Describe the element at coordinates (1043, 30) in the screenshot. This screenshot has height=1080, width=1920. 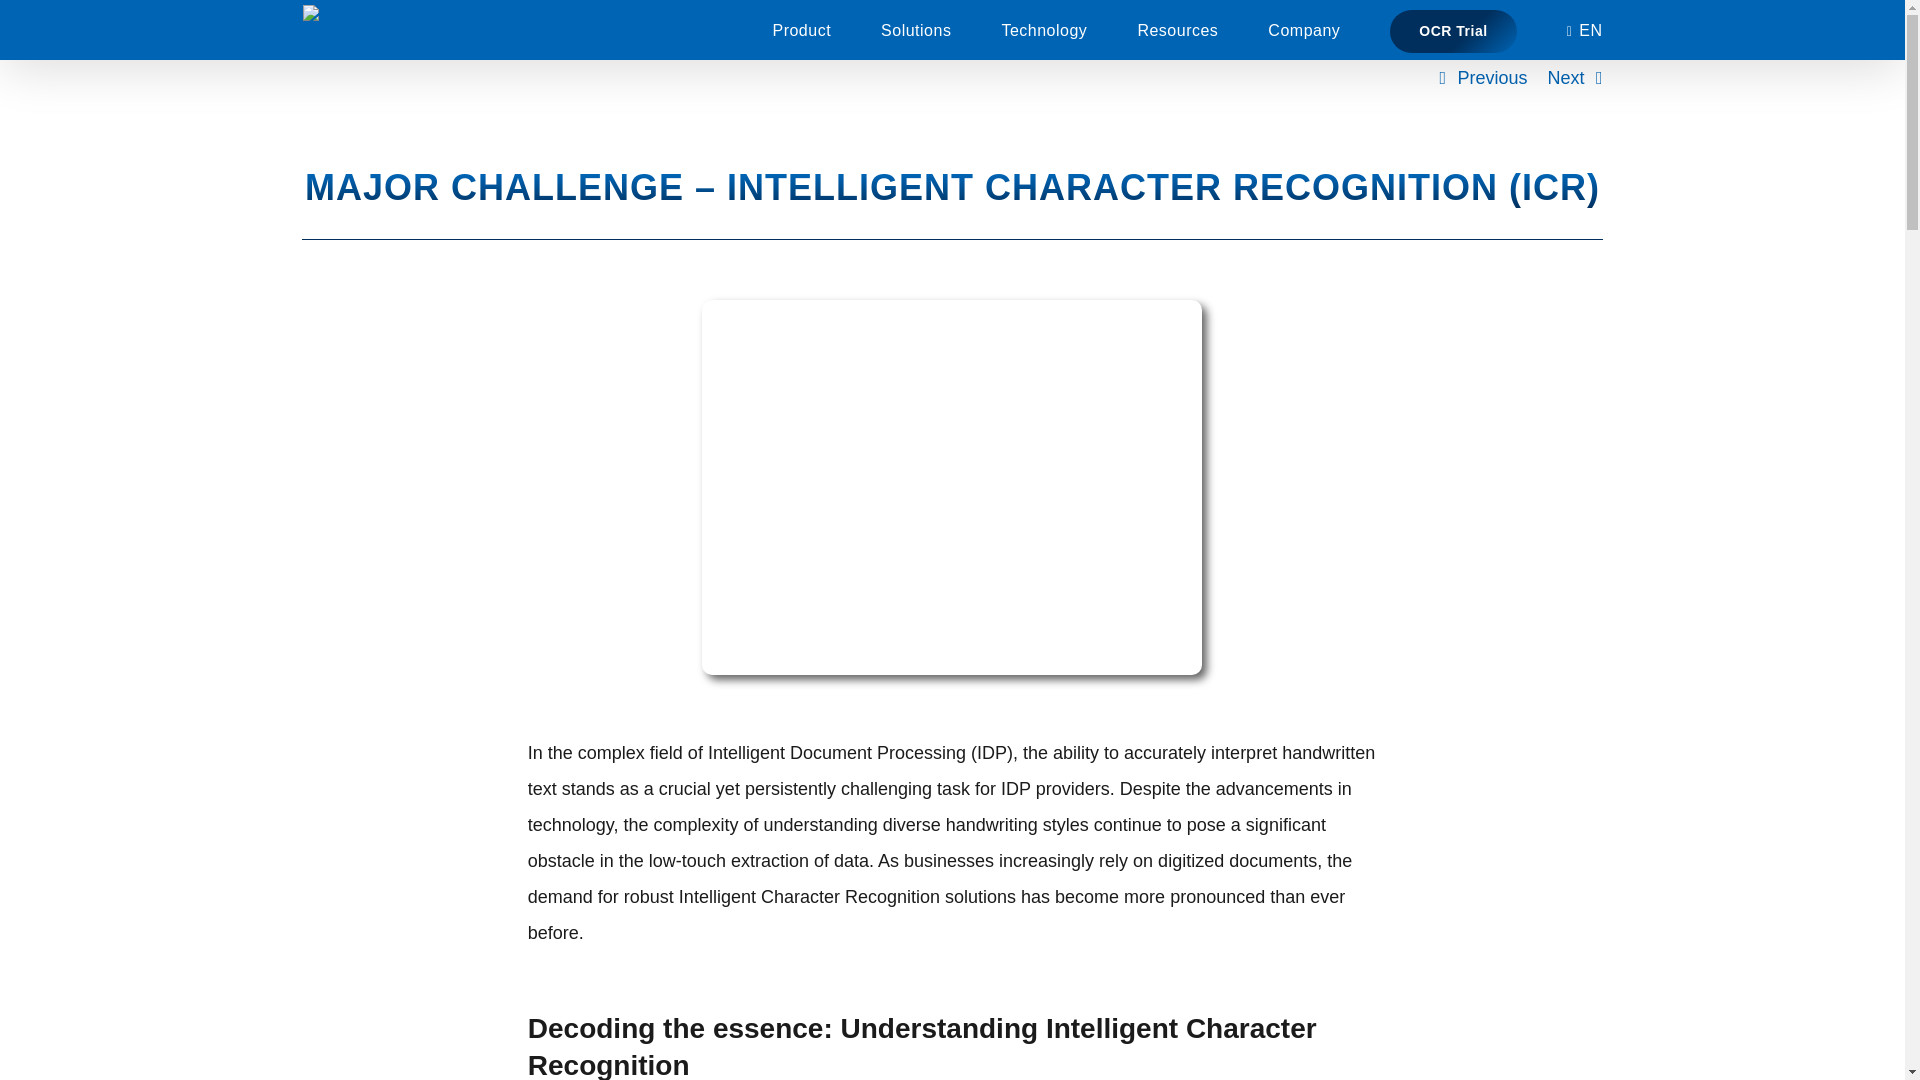
I see `Technology` at that location.